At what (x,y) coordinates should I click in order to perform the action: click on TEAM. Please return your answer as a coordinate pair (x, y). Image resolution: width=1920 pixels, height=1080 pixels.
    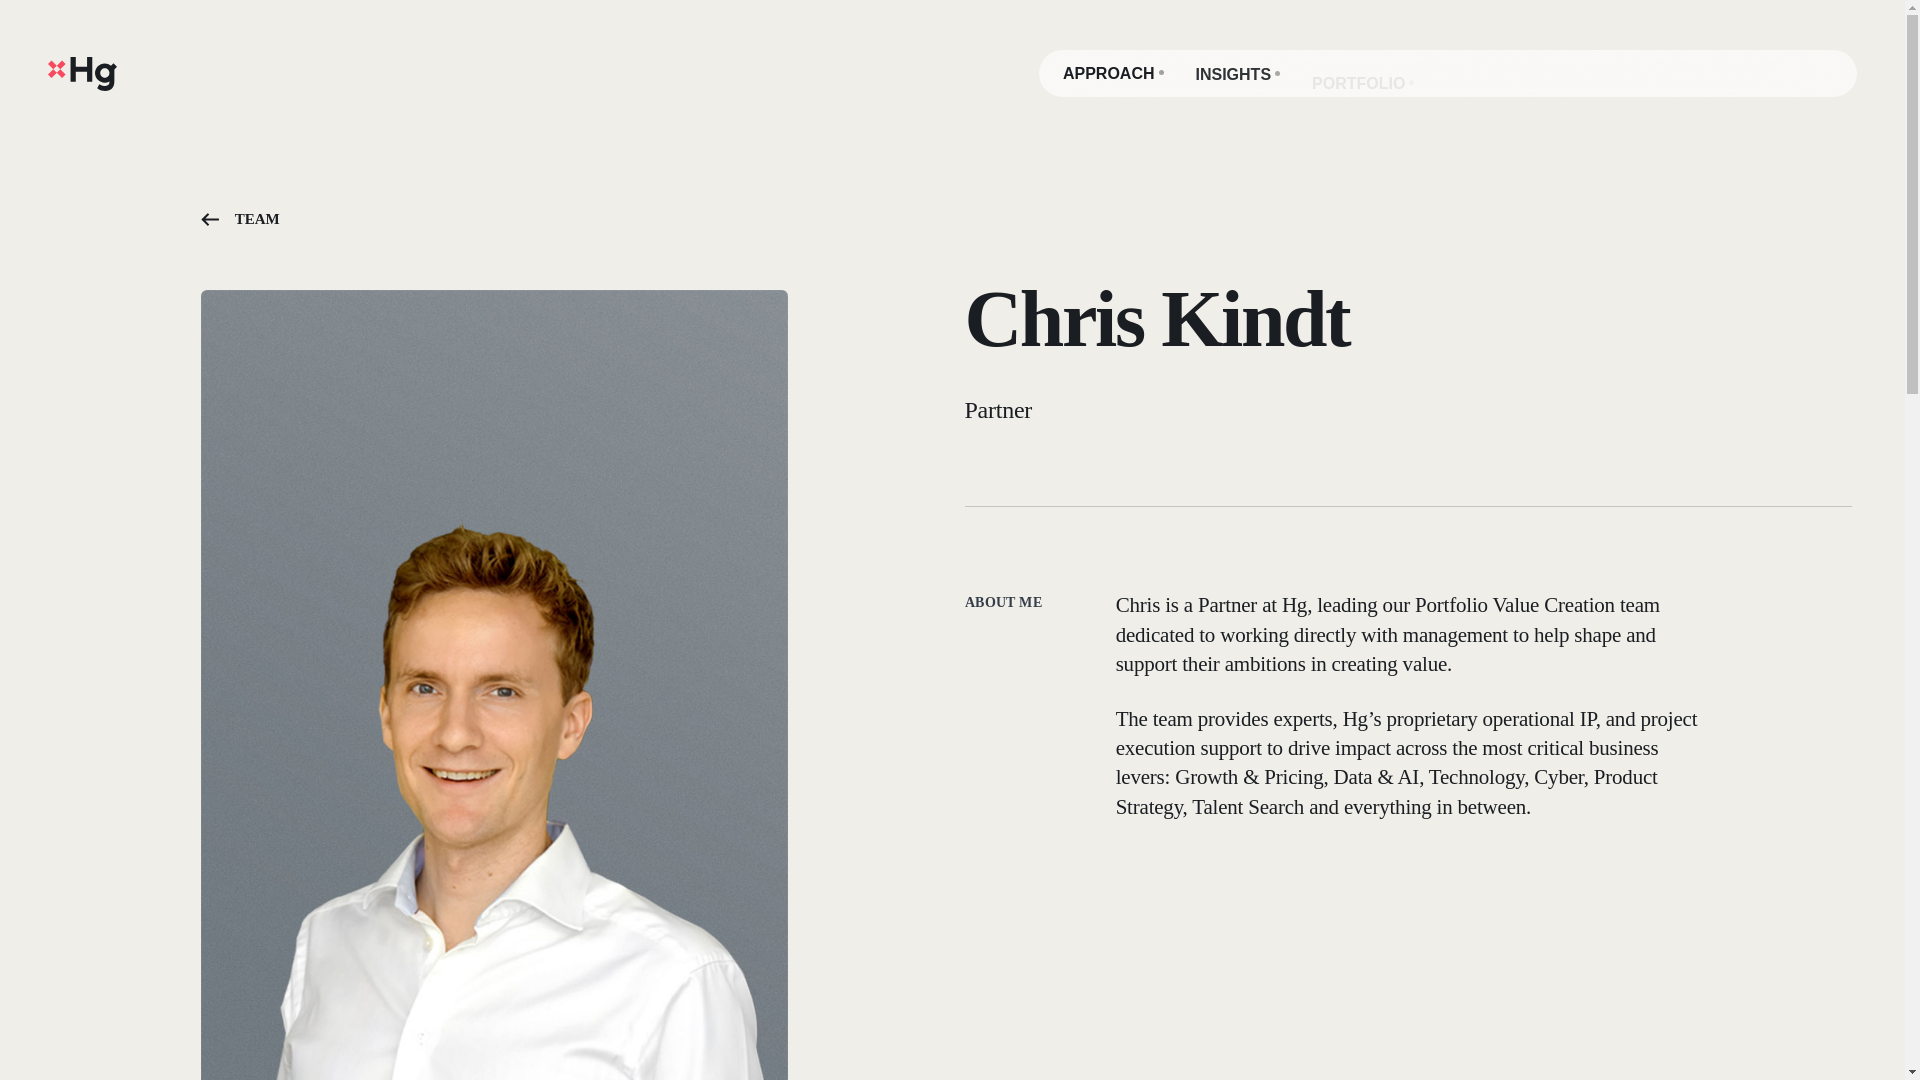
    Looking at the image, I should click on (240, 221).